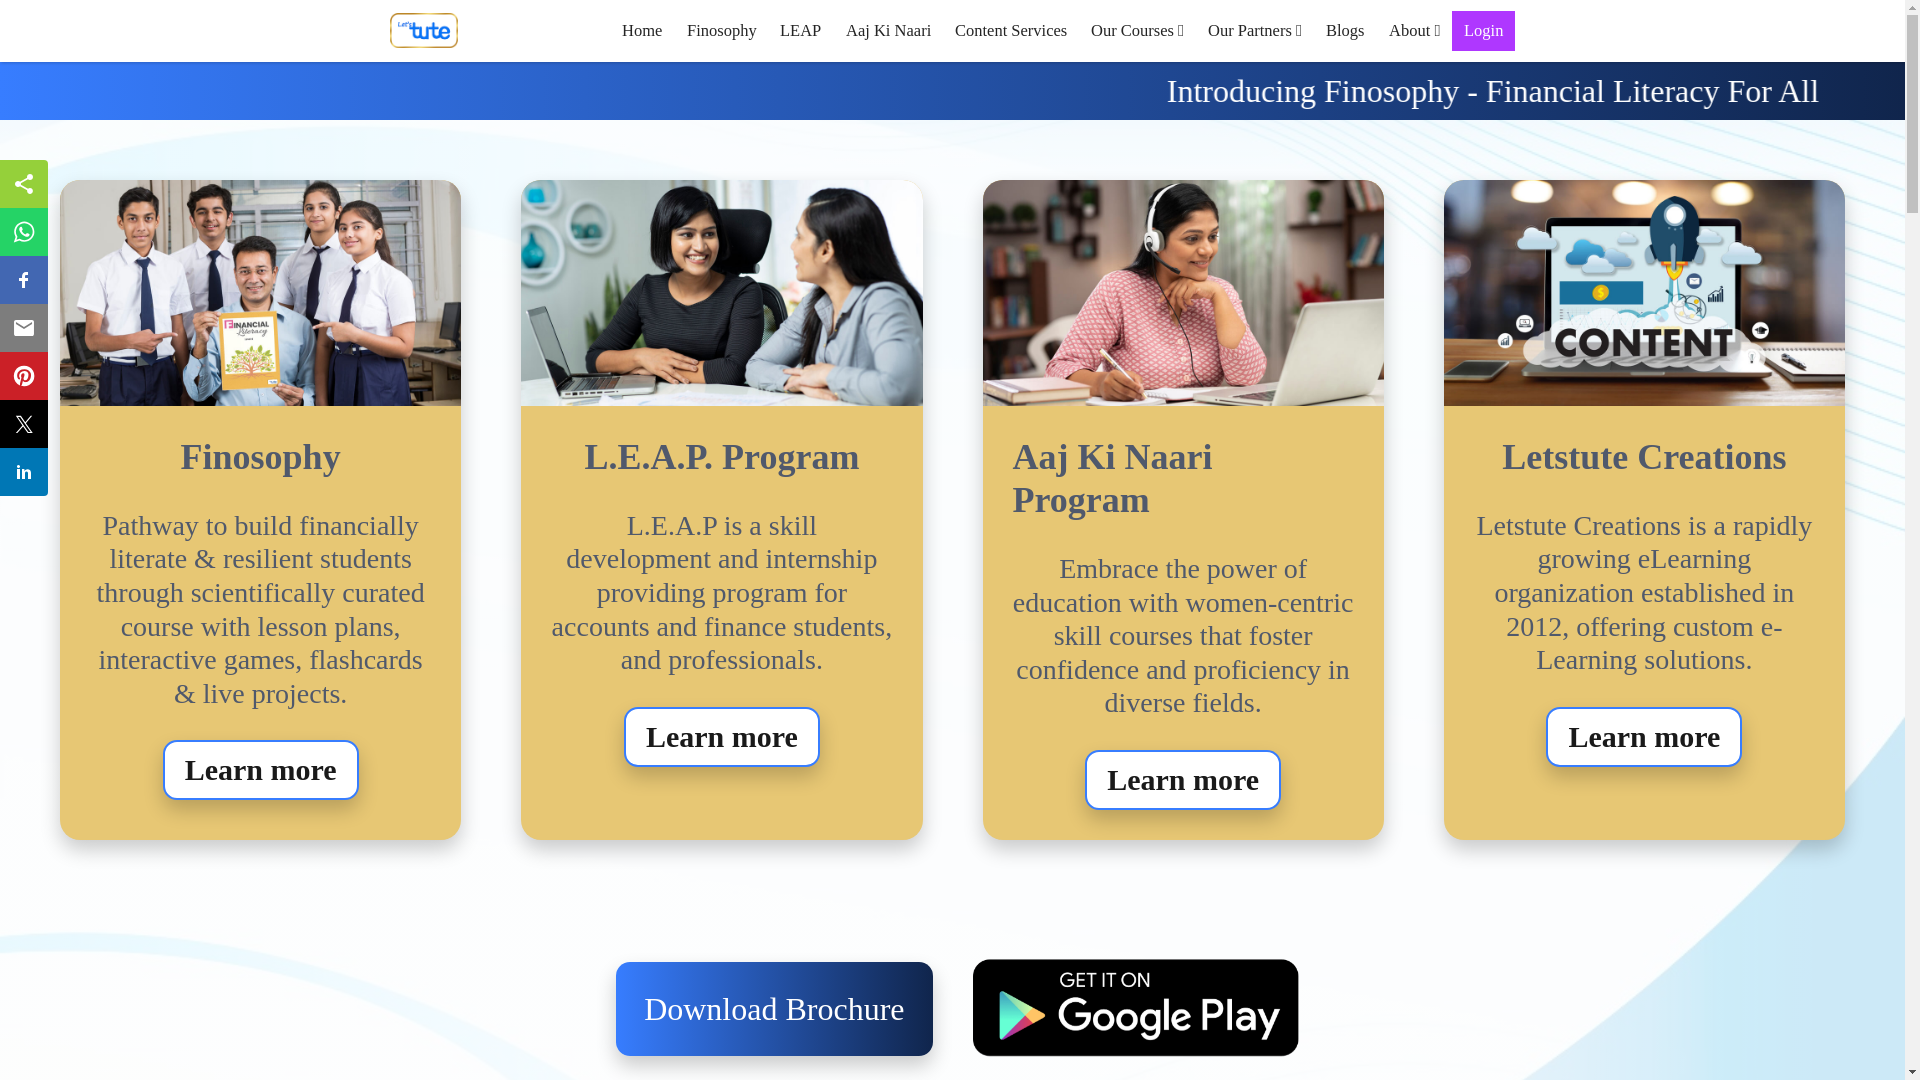 Image resolution: width=1920 pixels, height=1080 pixels. Describe the element at coordinates (722, 30) in the screenshot. I see `Finosophy` at that location.